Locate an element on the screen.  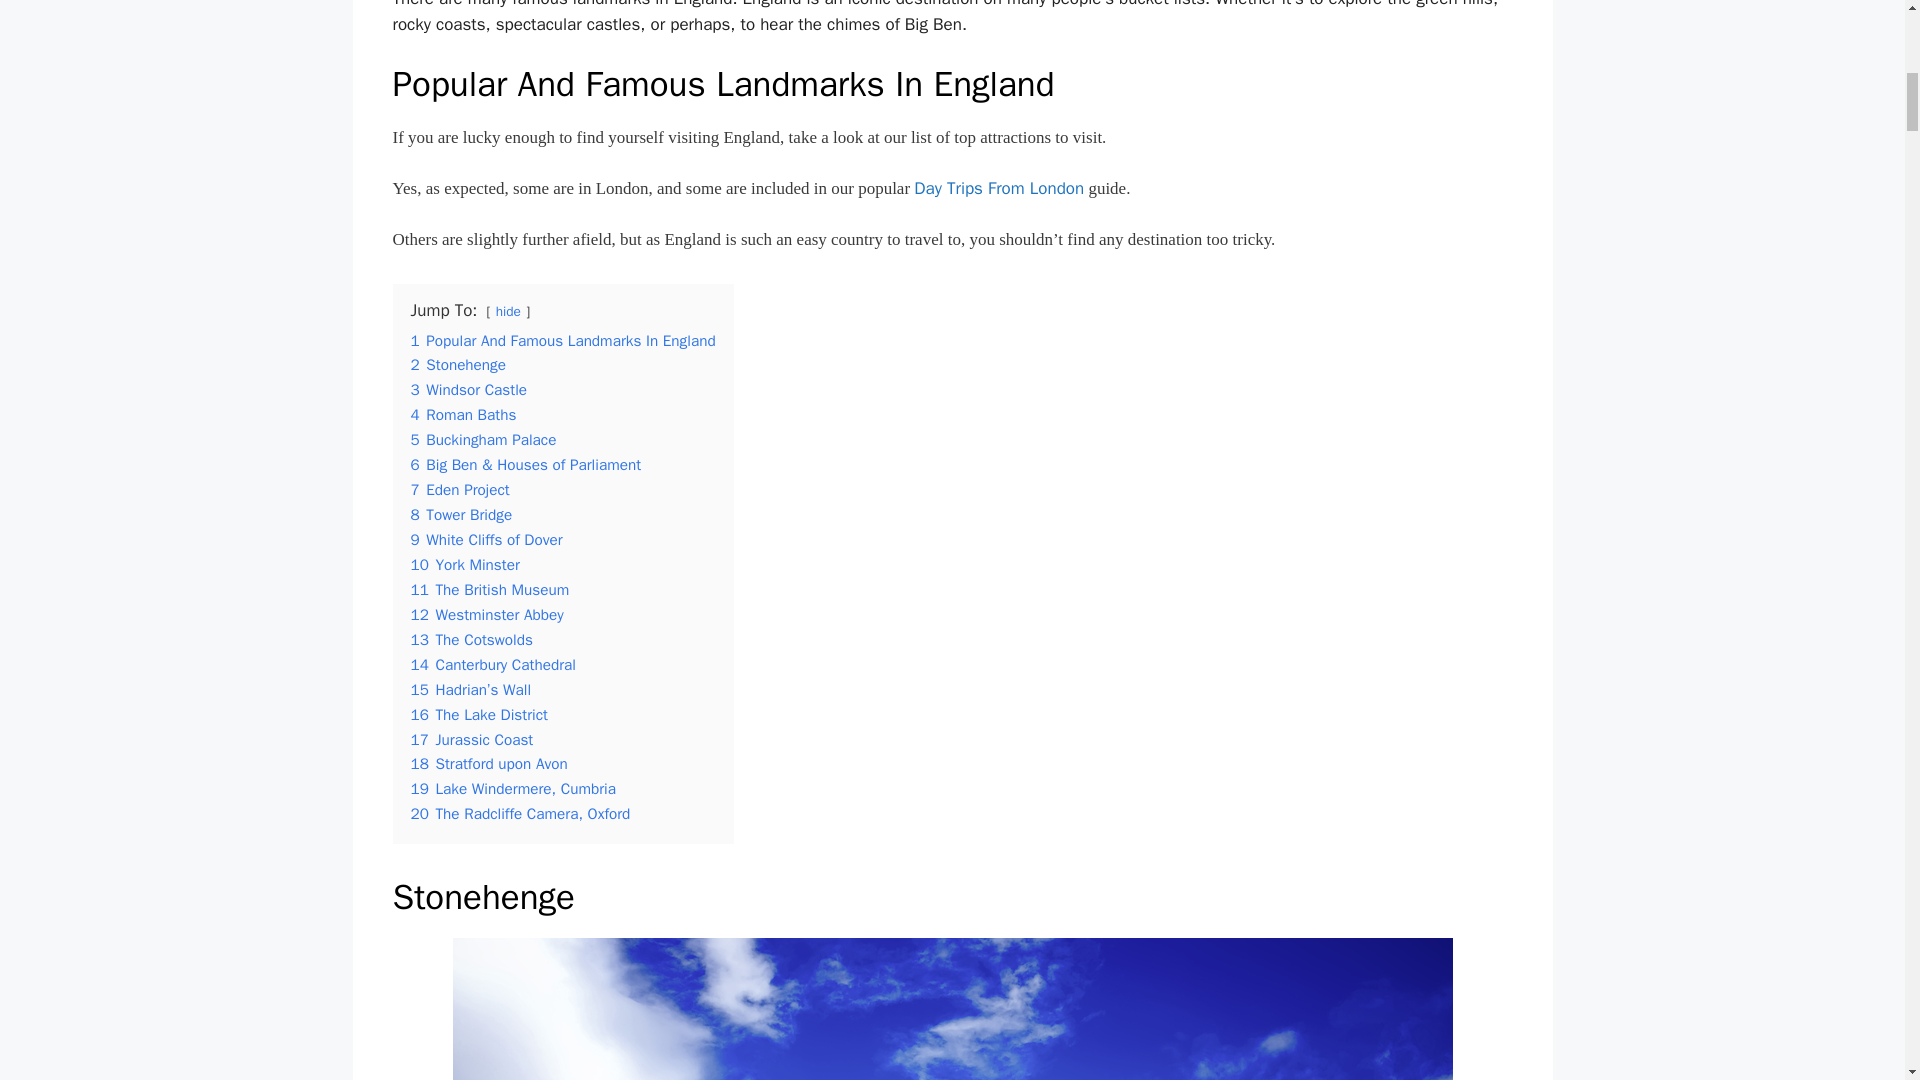
5 Buckingham Palace is located at coordinates (483, 440).